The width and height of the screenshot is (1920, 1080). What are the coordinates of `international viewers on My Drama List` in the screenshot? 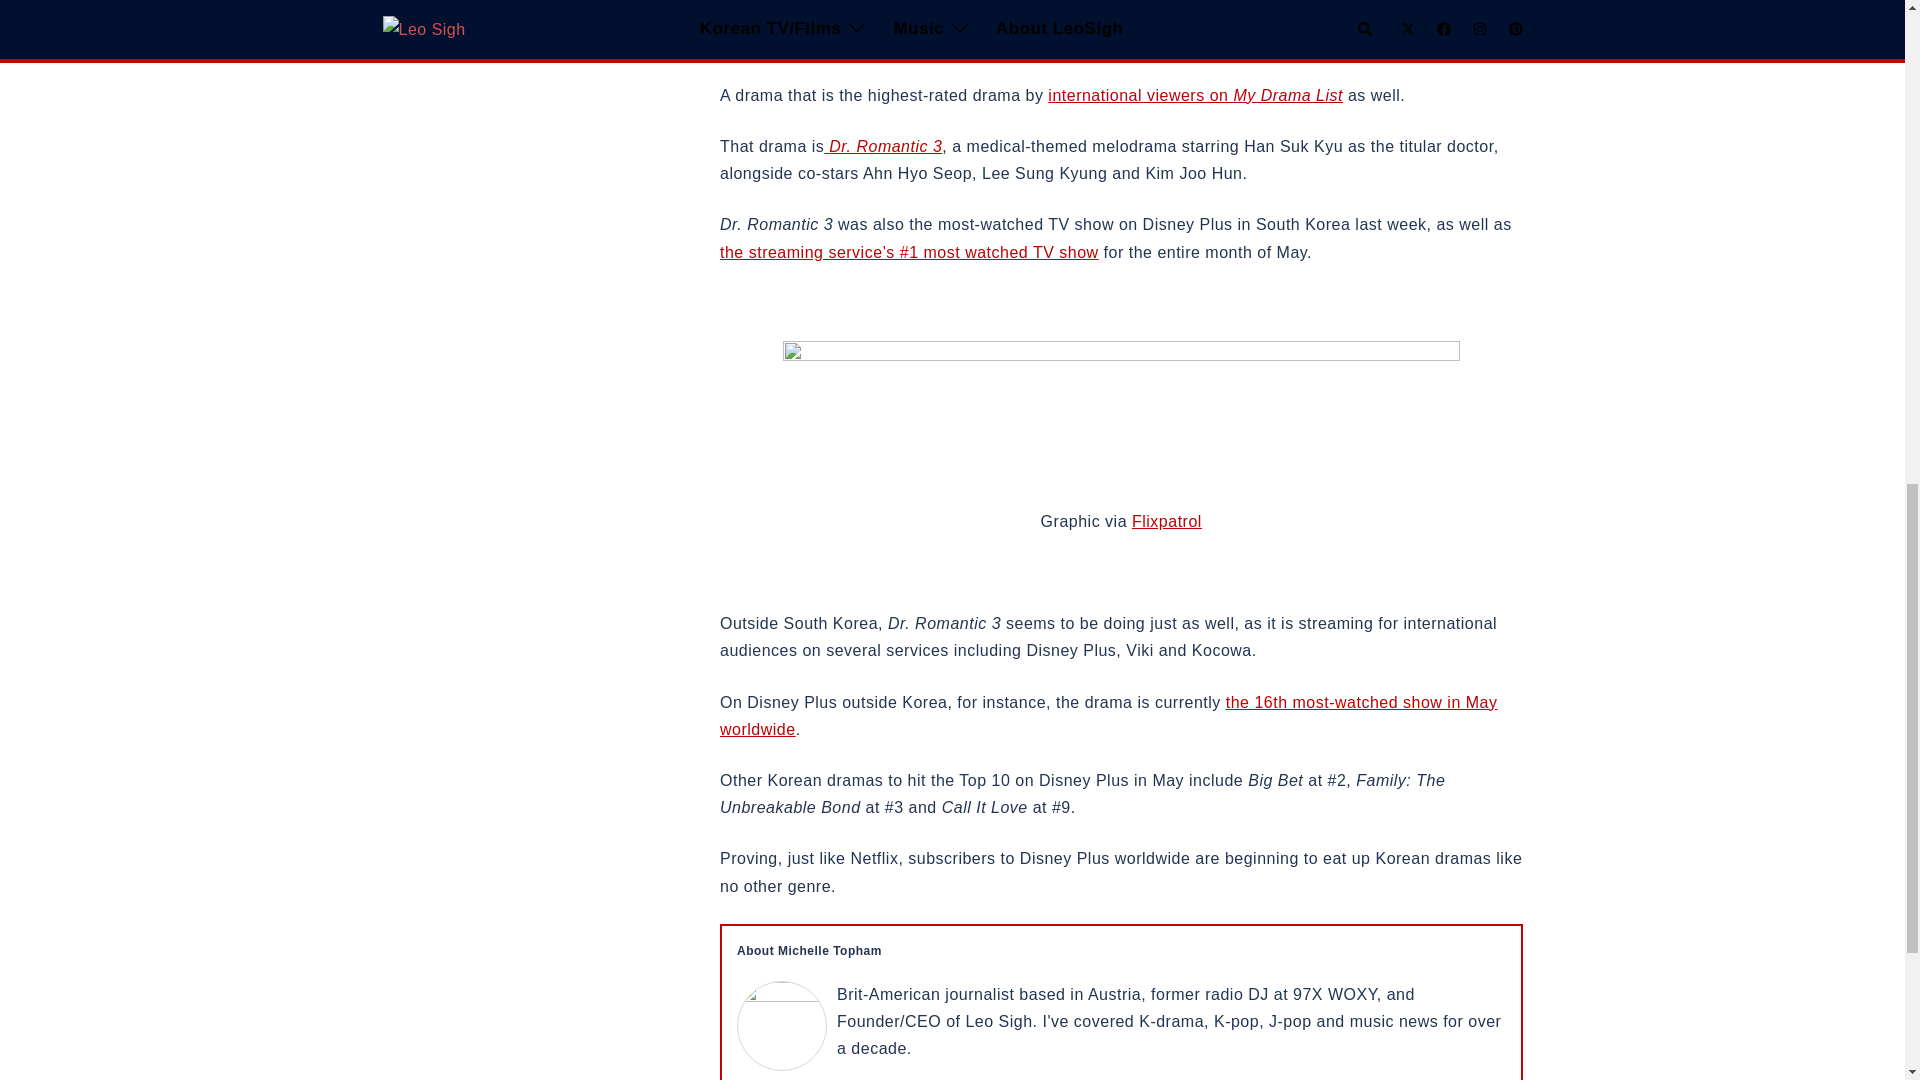 It's located at (1195, 95).